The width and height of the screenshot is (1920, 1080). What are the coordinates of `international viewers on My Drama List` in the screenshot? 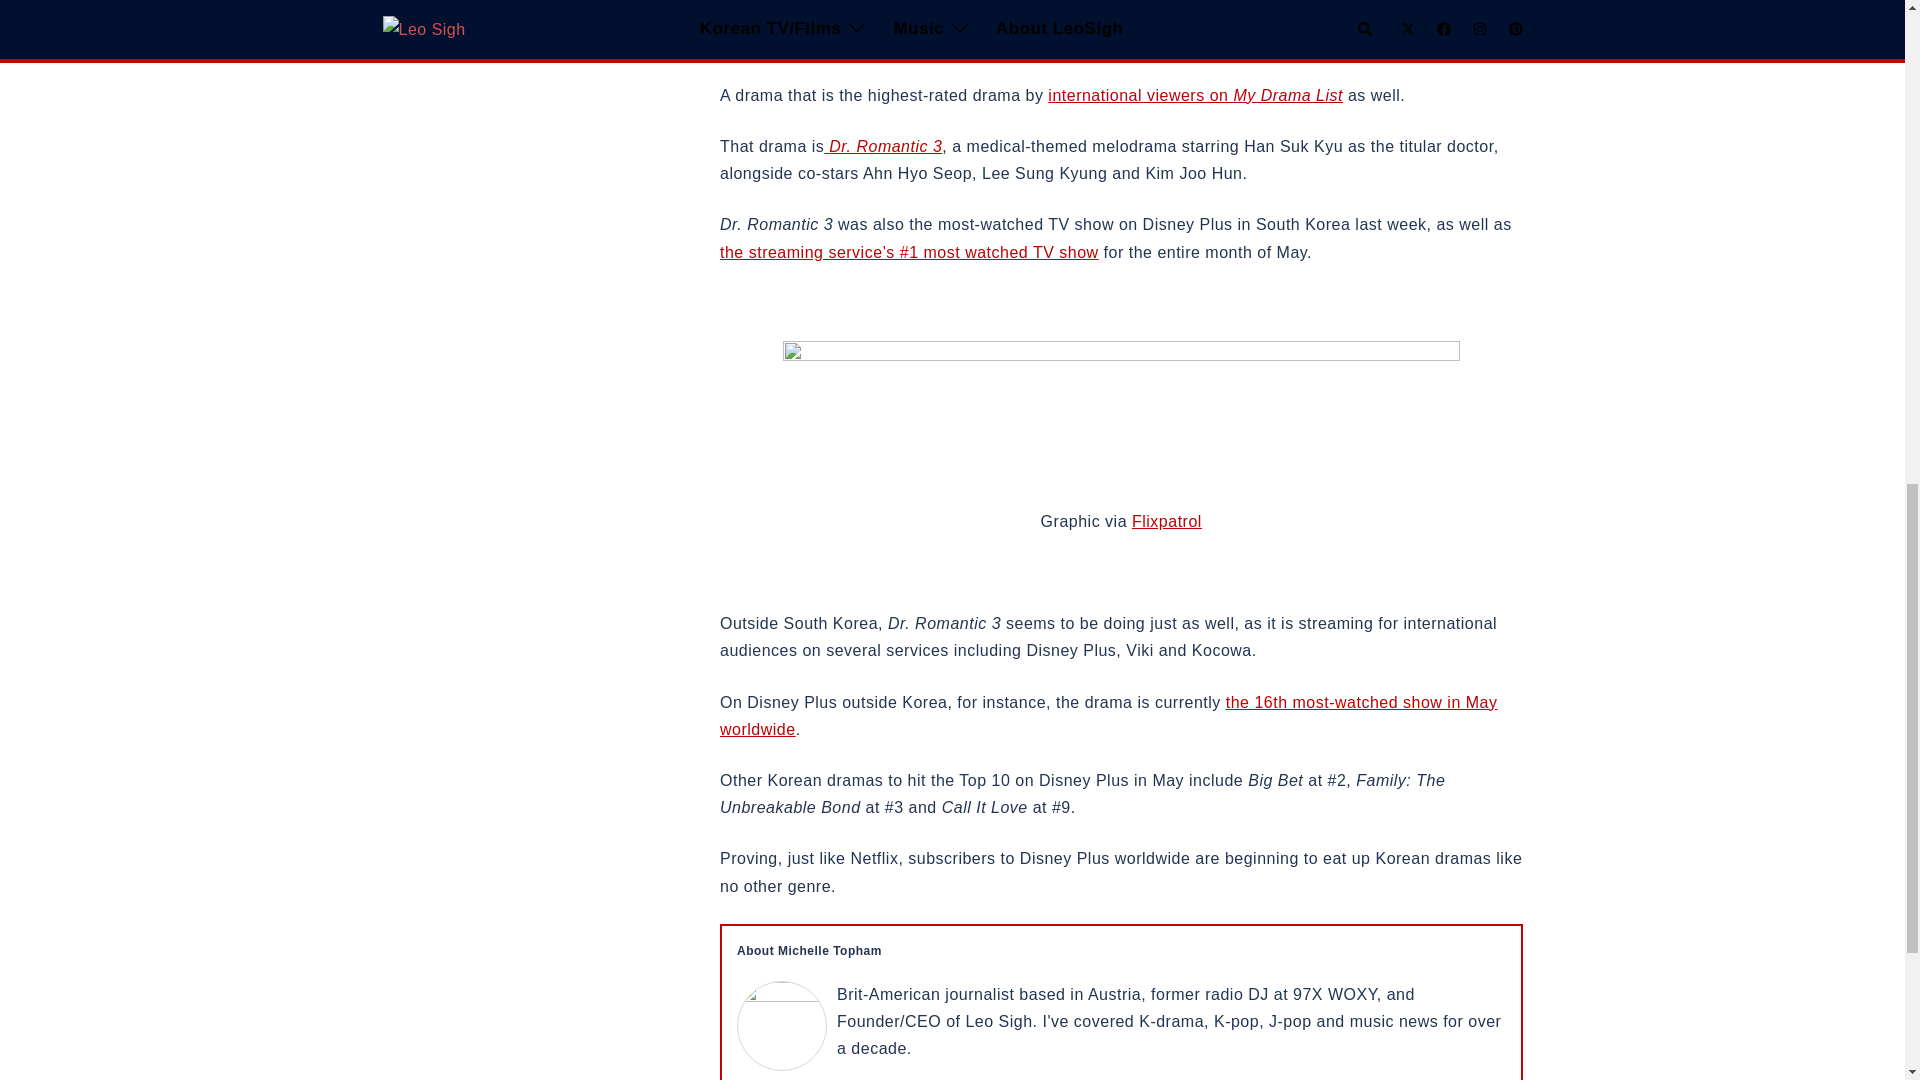 It's located at (1195, 95).